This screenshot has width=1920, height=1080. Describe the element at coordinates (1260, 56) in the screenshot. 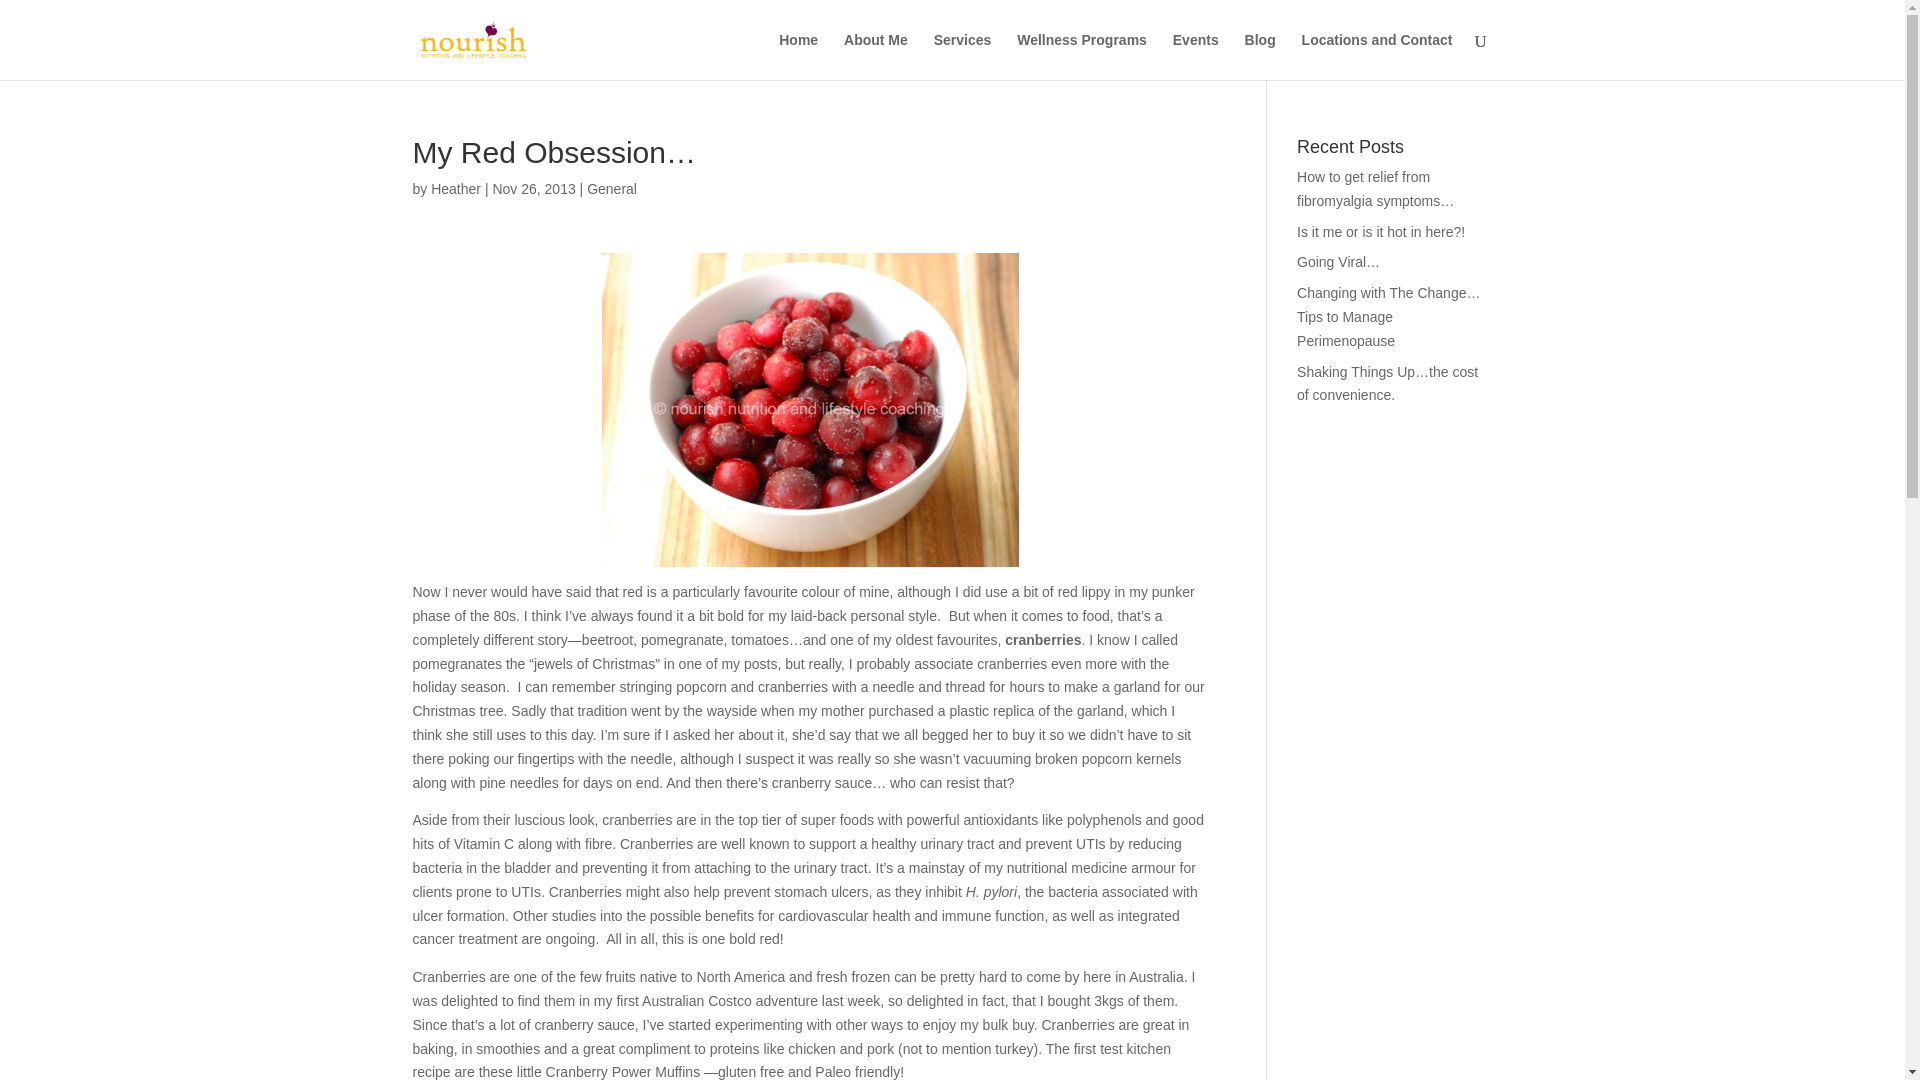

I see `Blog` at that location.